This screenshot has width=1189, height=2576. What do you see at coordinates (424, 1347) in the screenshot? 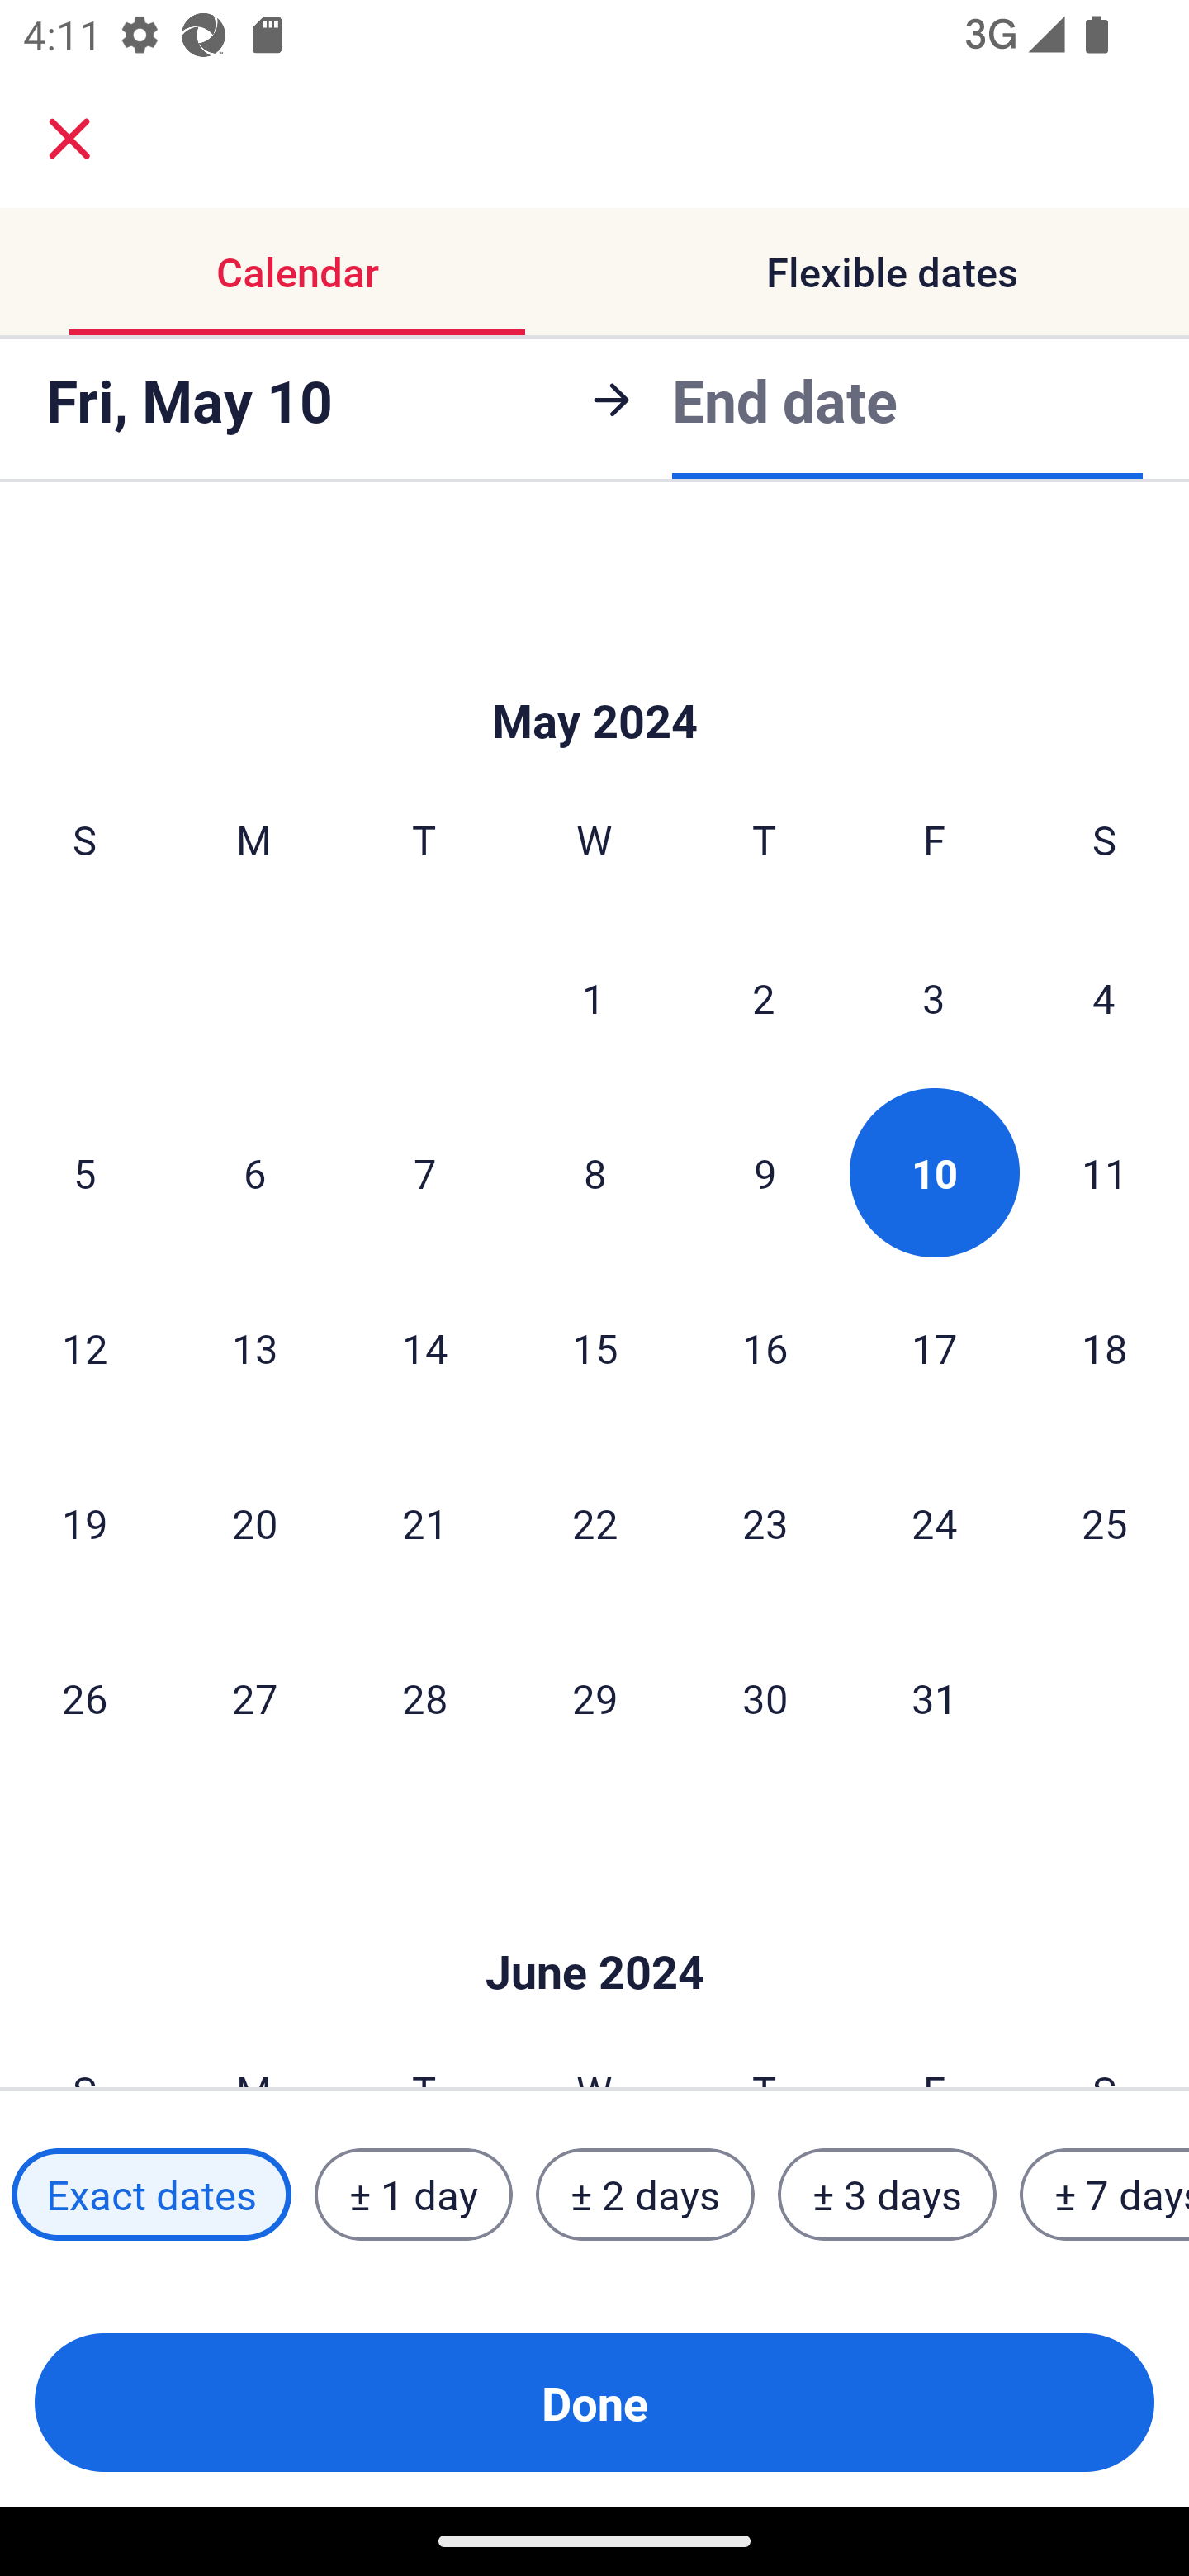
I see `14 Tuesday, May 14, 2024` at bounding box center [424, 1347].